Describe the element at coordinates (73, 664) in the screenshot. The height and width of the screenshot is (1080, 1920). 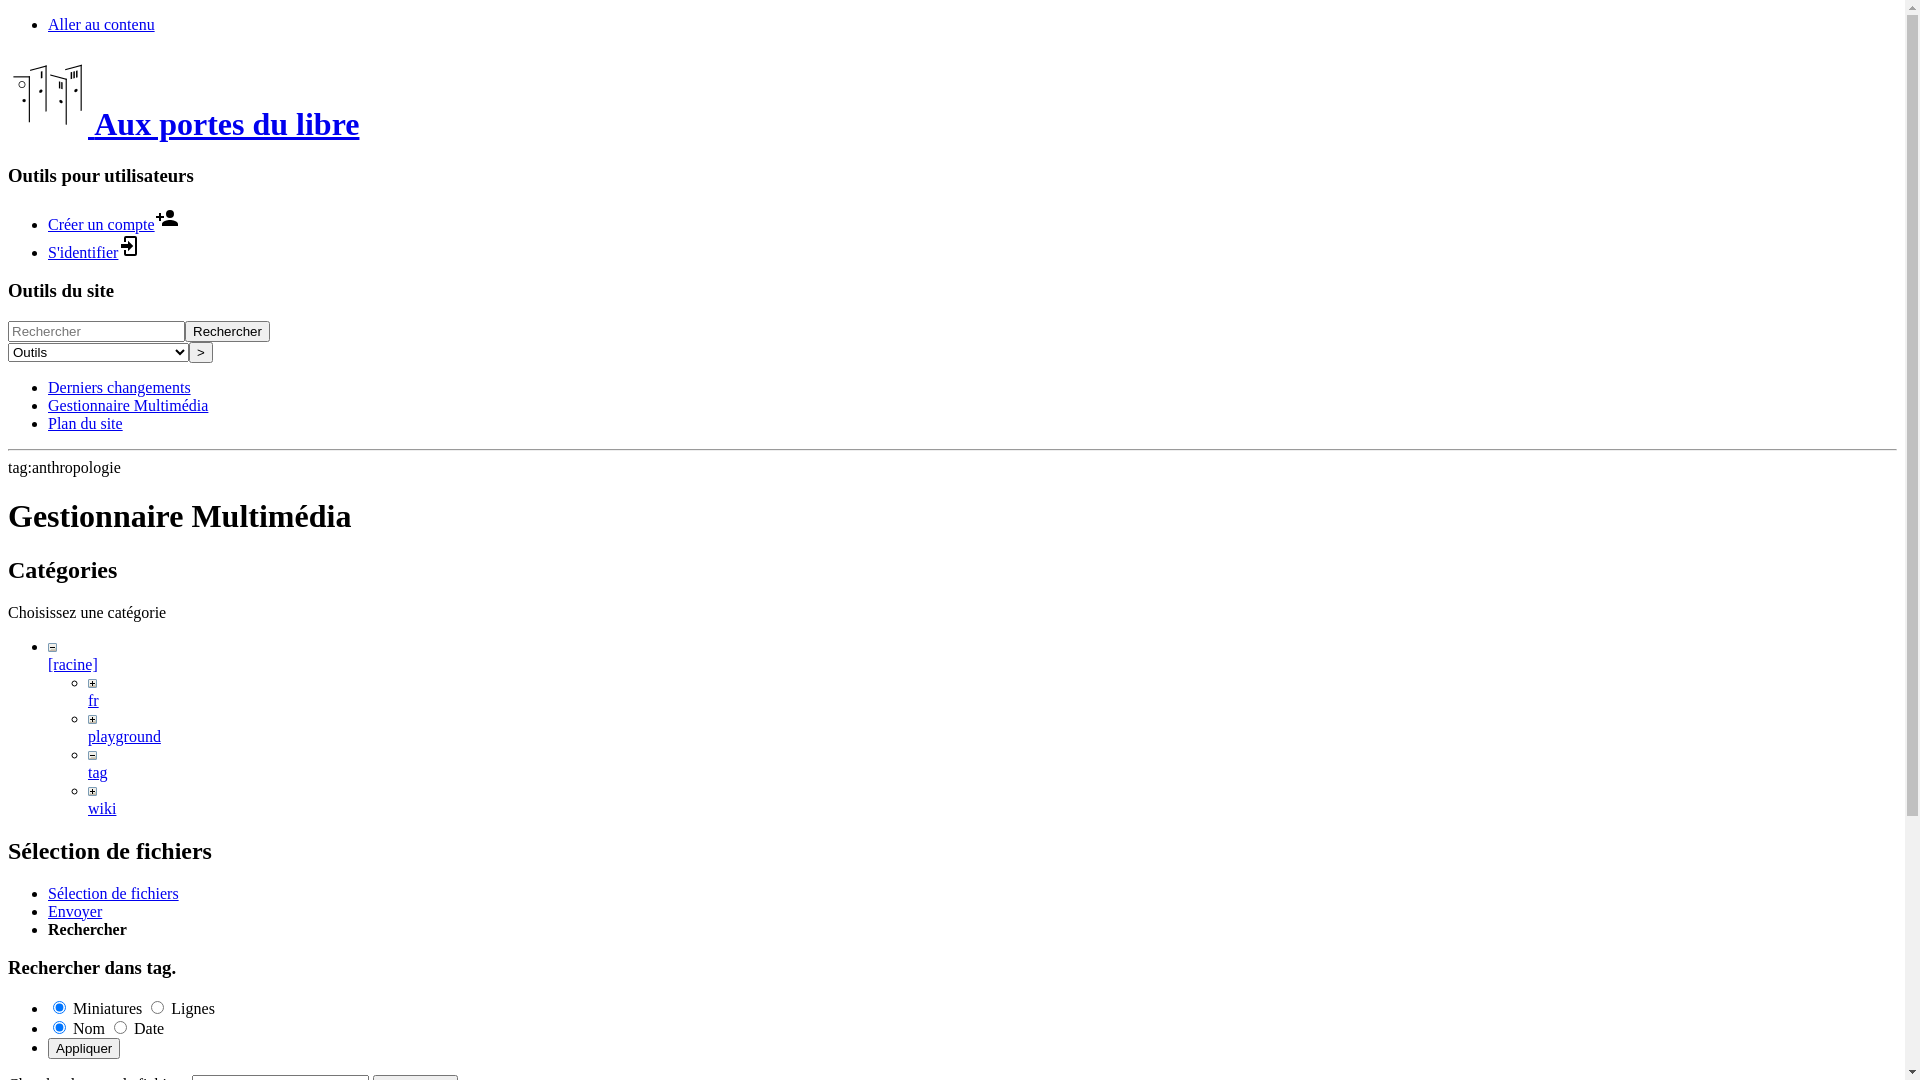
I see `[racine]` at that location.